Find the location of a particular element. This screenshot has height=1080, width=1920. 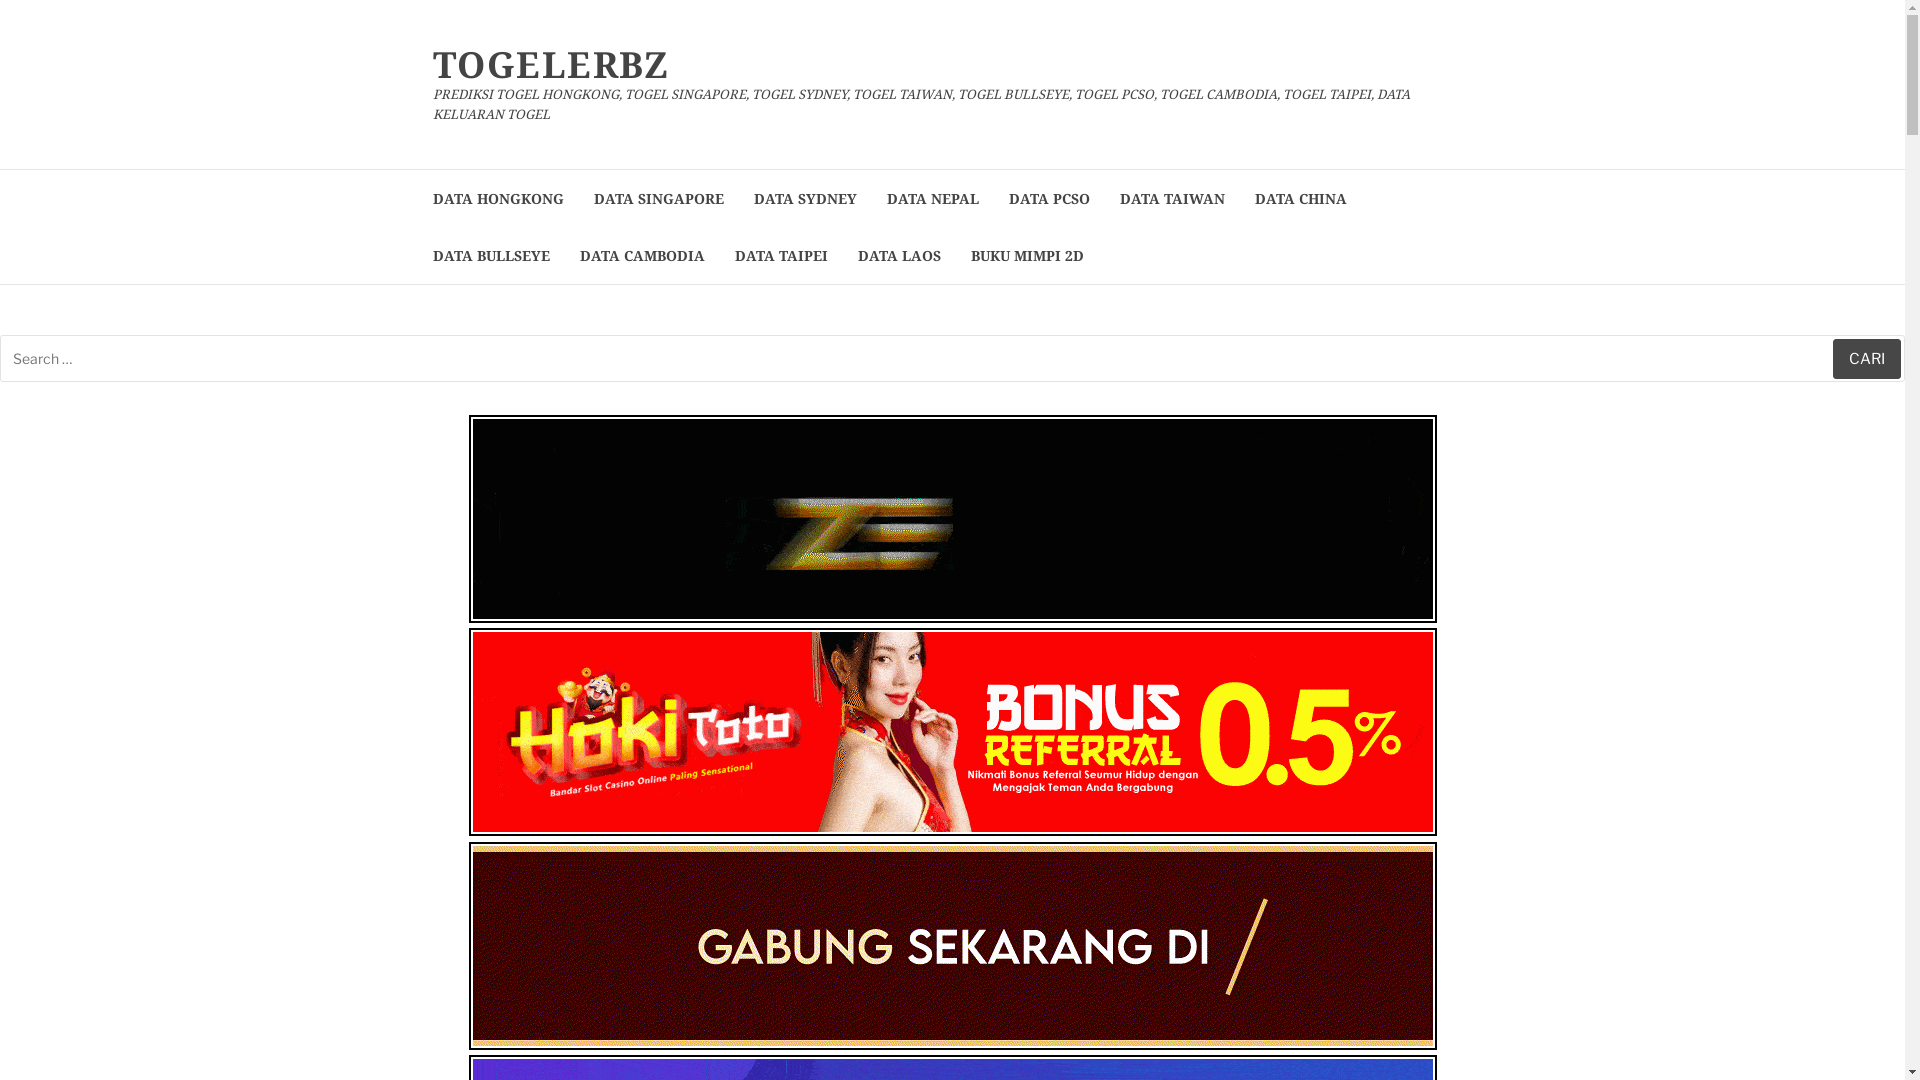

DATA TAIPEI is located at coordinates (780, 256).